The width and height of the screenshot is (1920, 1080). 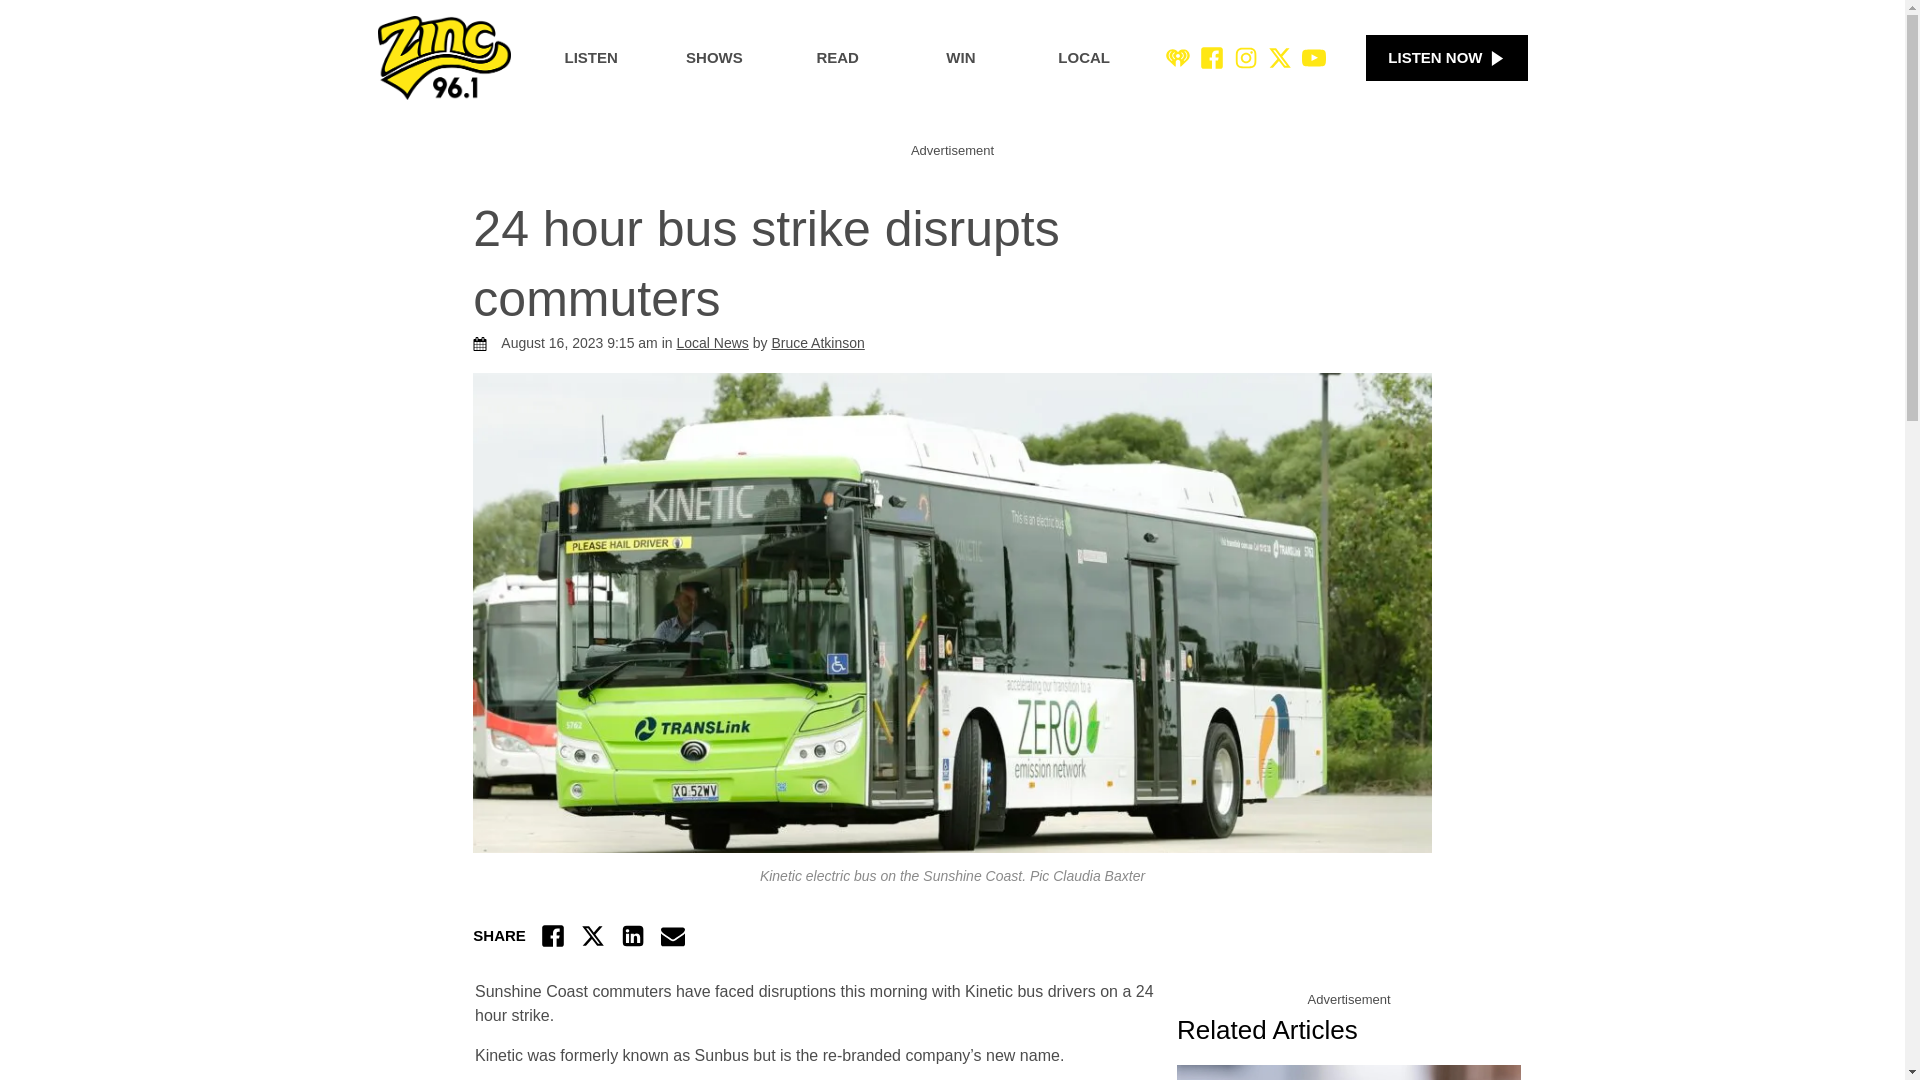 I want to click on iHeart, so click(x=1178, y=58).